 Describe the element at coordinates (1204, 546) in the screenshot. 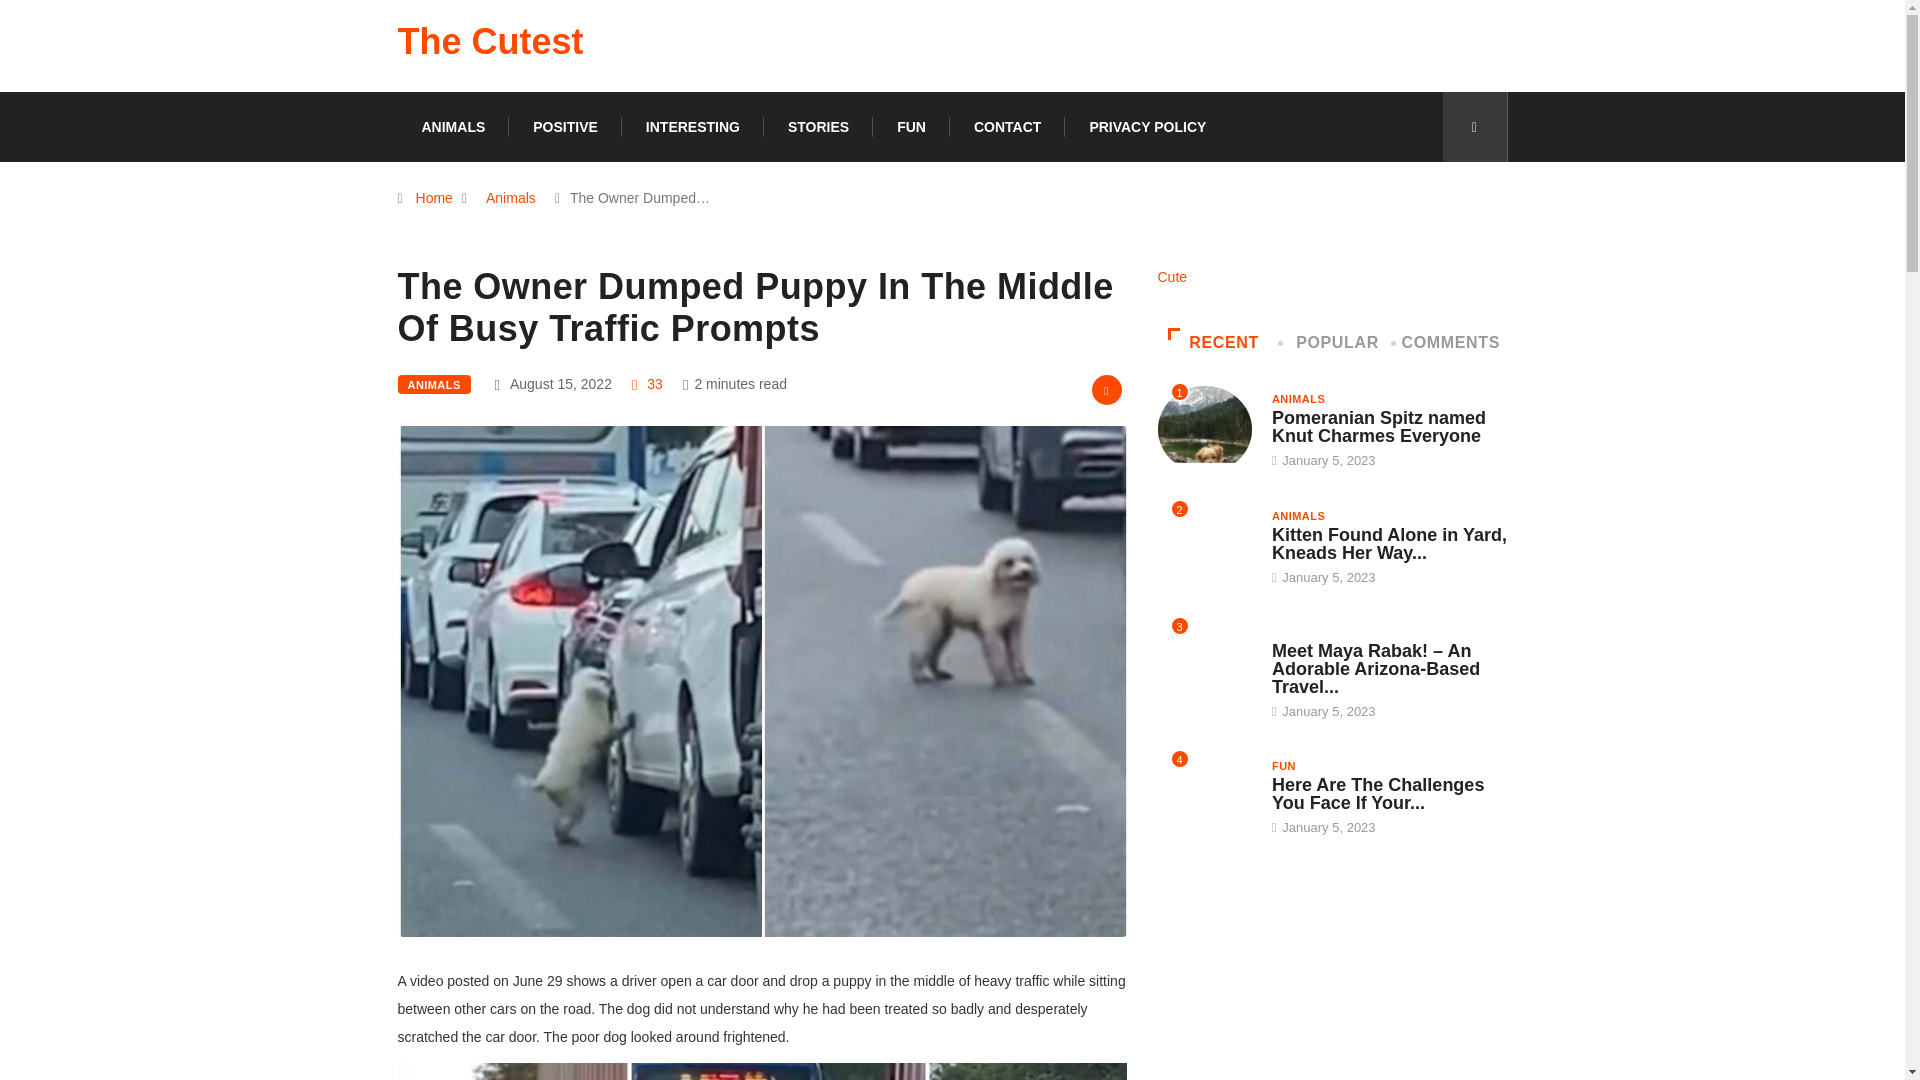

I see `2` at that location.